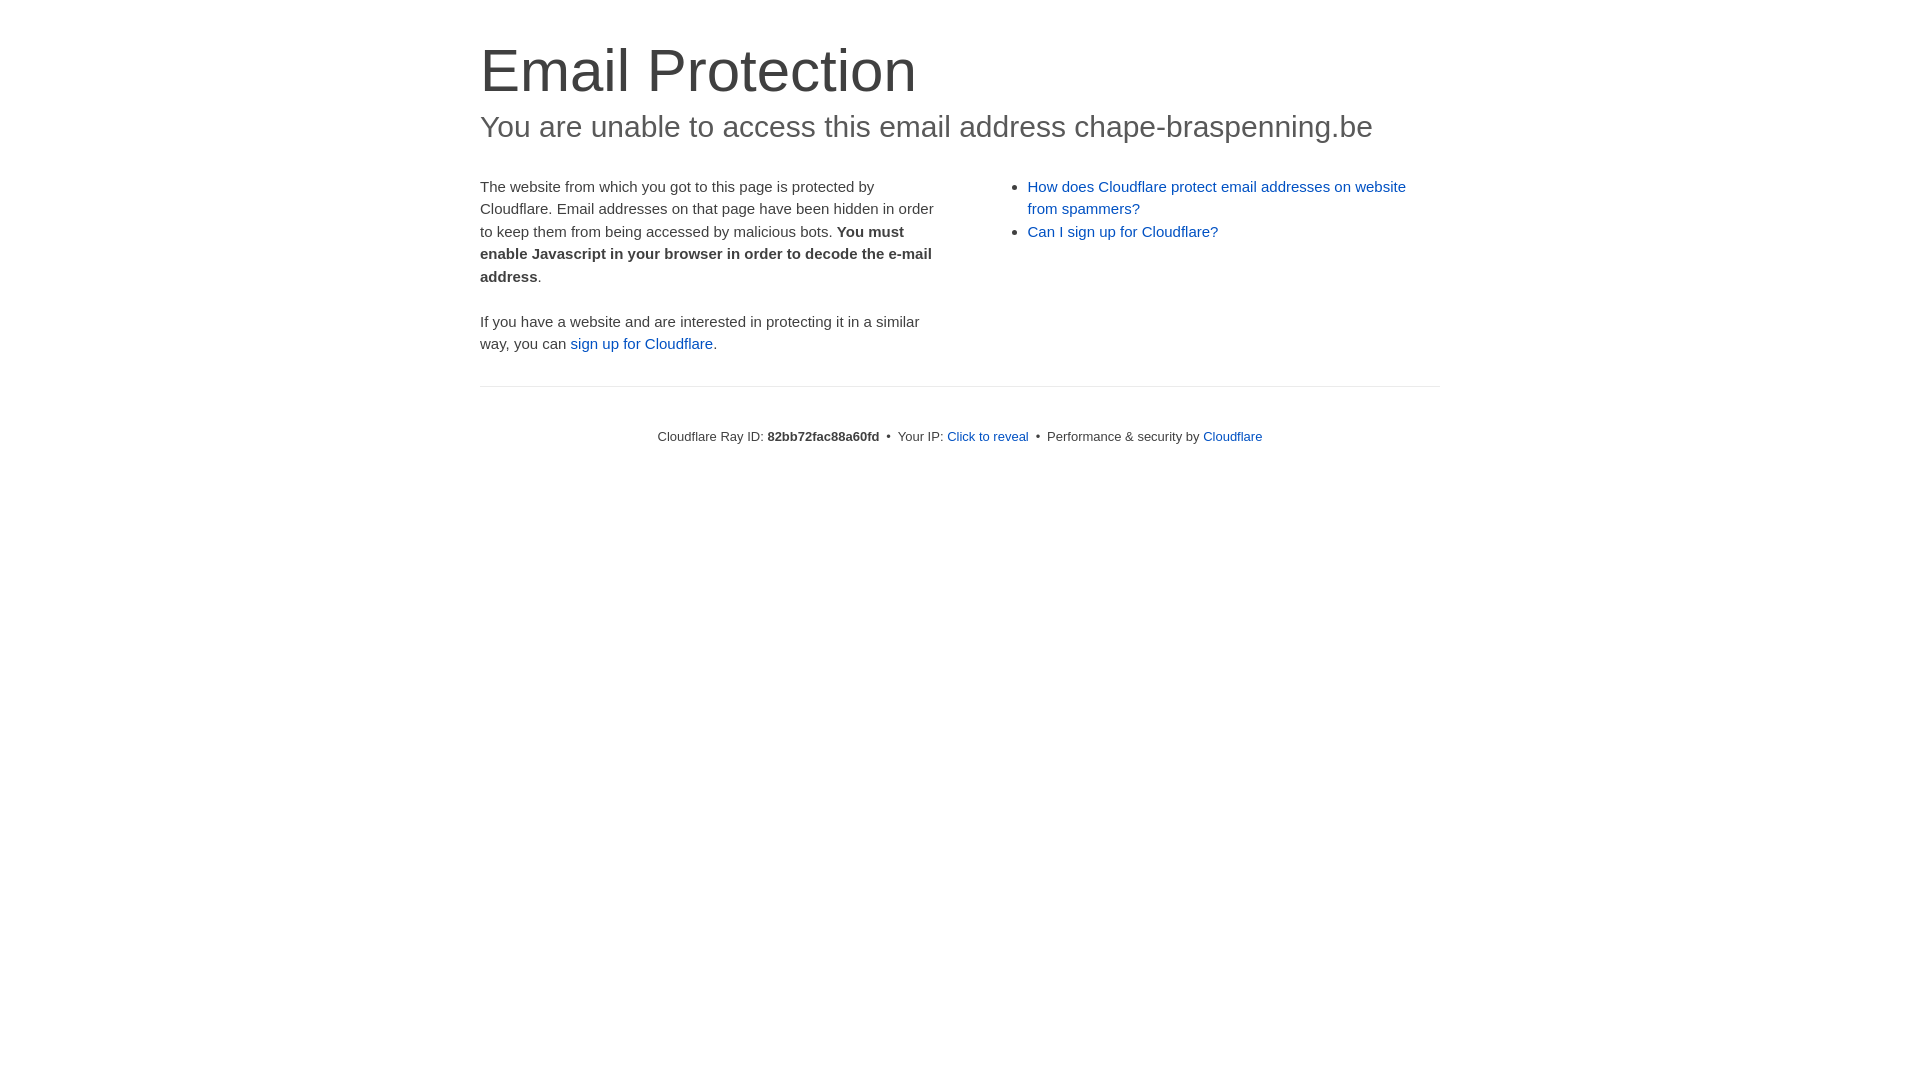 This screenshot has width=1920, height=1080. What do you see at coordinates (642, 344) in the screenshot?
I see `sign up for Cloudflare` at bounding box center [642, 344].